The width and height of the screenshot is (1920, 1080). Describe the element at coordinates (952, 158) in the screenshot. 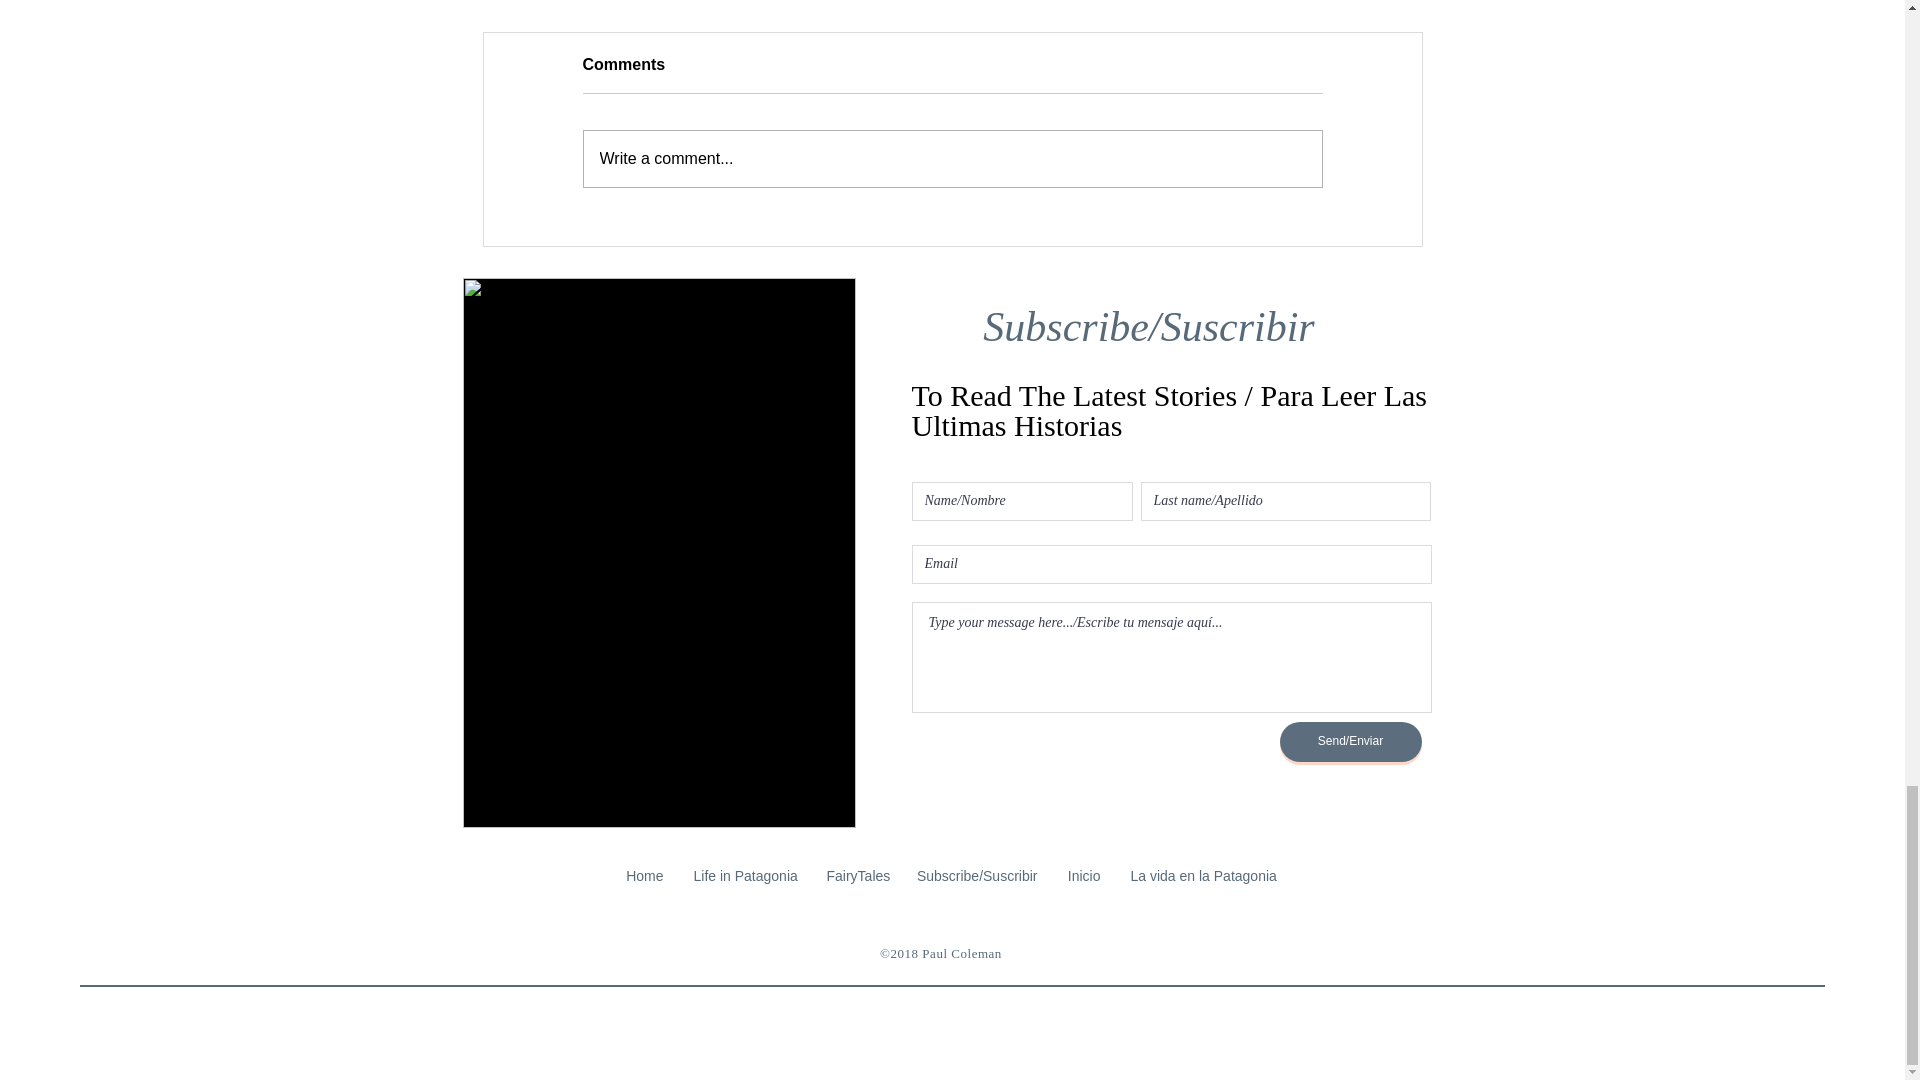

I see `Write a comment...` at that location.